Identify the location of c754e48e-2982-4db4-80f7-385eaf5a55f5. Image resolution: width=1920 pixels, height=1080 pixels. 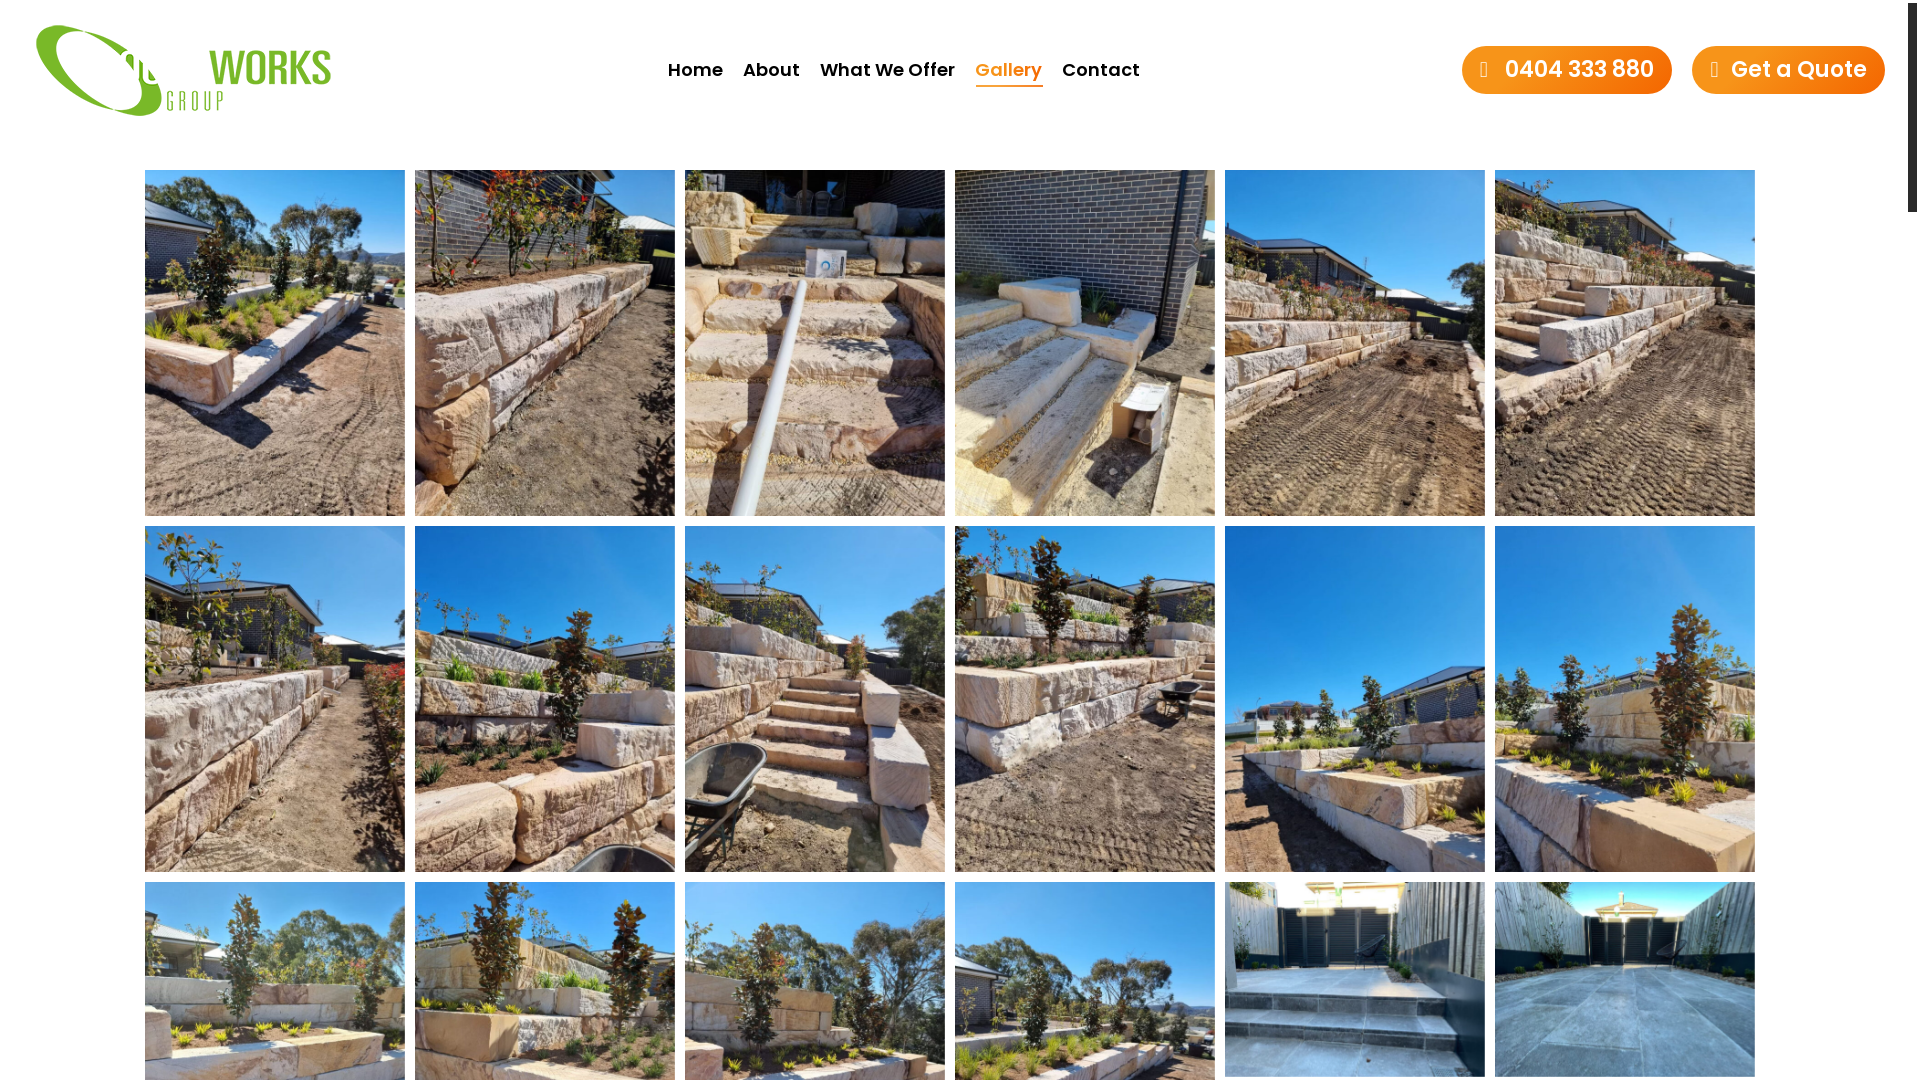
(1355, 699).